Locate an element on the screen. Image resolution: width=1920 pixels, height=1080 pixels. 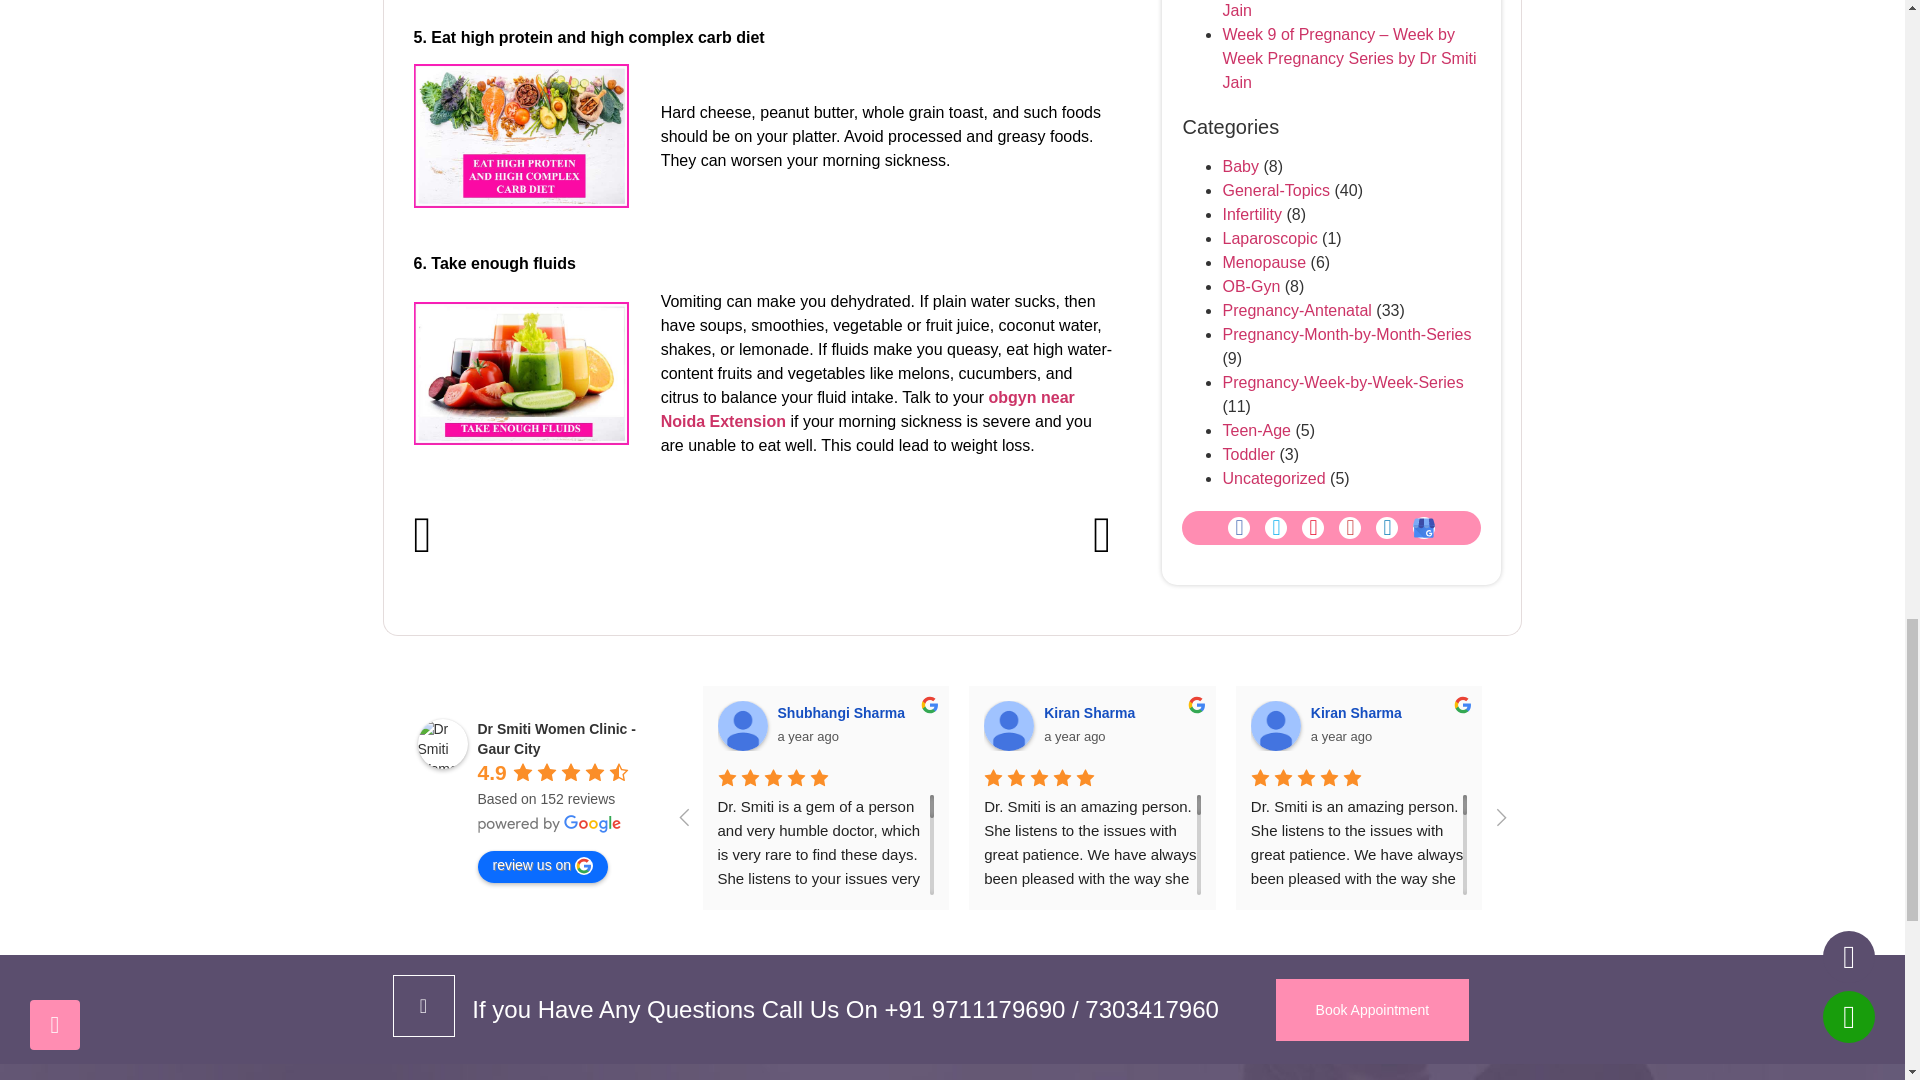
Radhey Arora is located at coordinates (1541, 725).